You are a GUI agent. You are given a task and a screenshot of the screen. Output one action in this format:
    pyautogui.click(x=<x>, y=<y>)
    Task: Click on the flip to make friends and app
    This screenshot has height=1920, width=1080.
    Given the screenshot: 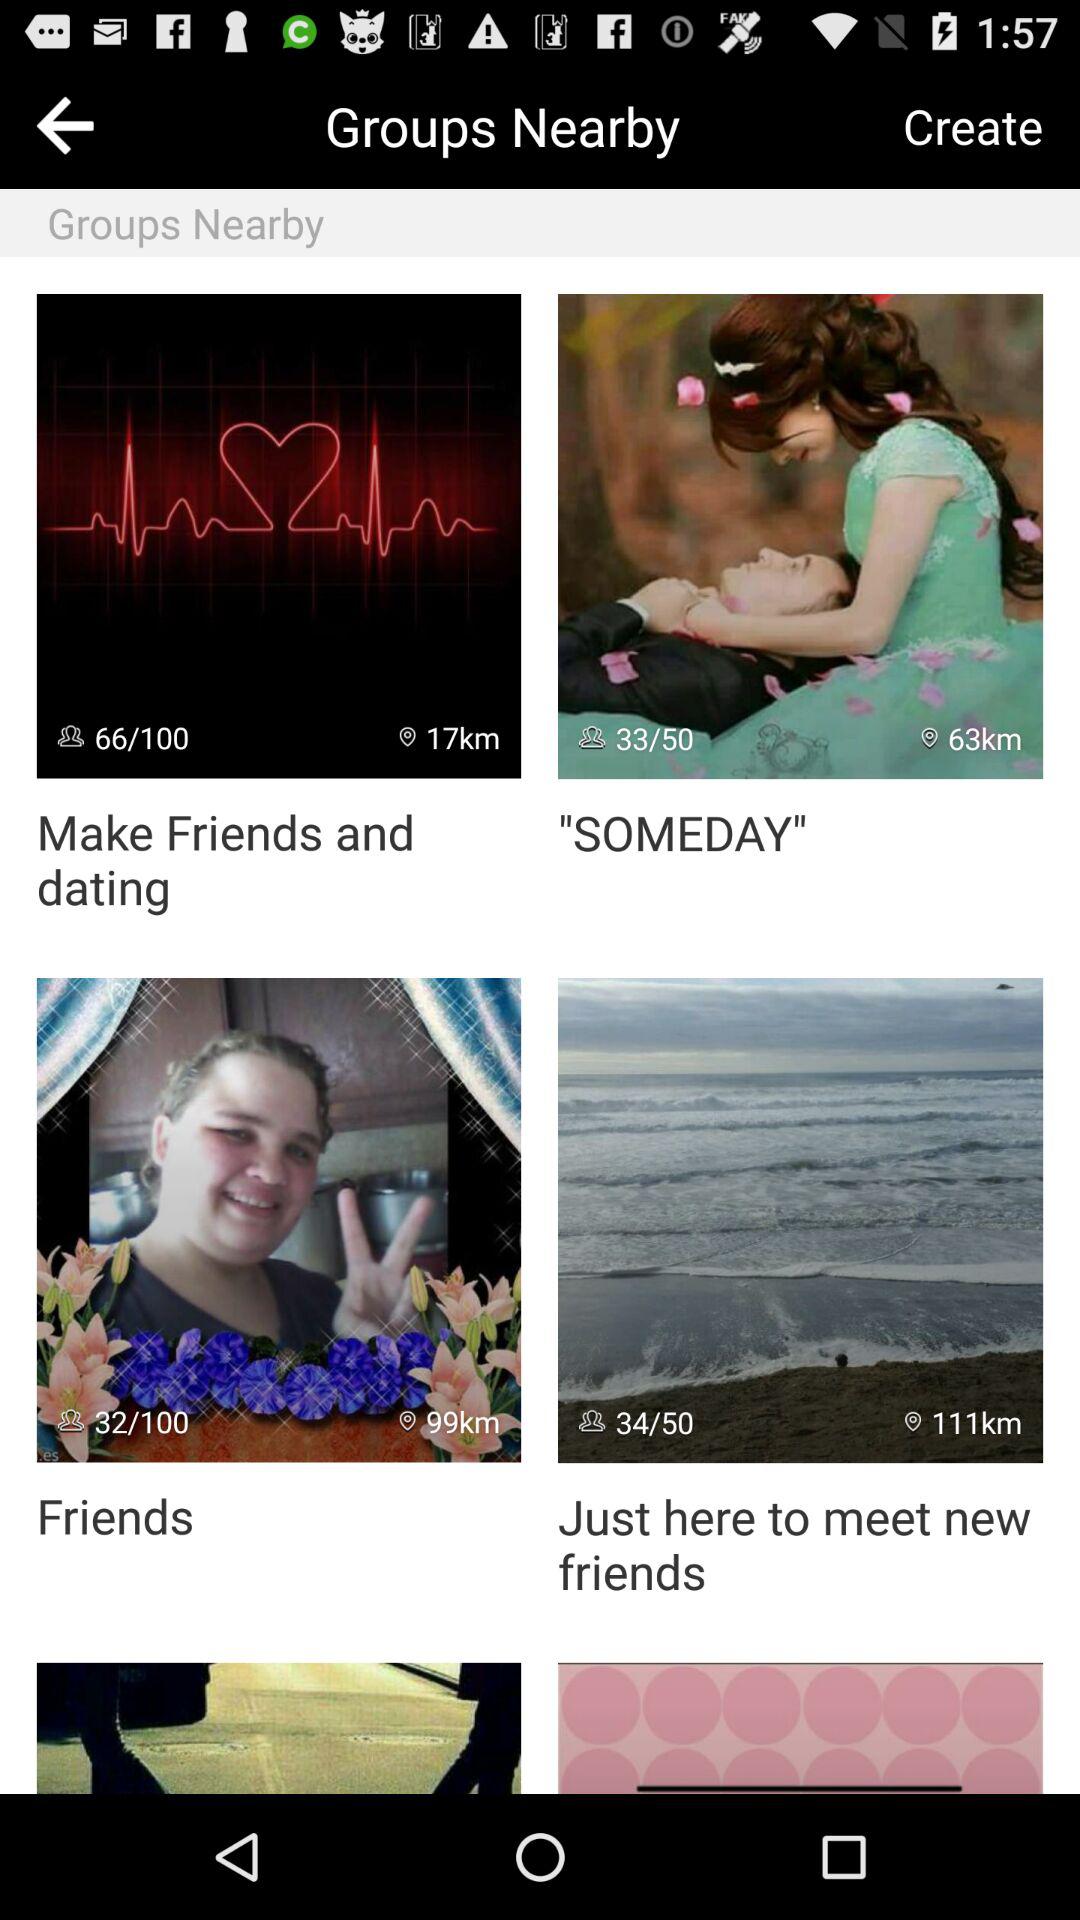 What is the action you would take?
    pyautogui.click(x=278, y=860)
    